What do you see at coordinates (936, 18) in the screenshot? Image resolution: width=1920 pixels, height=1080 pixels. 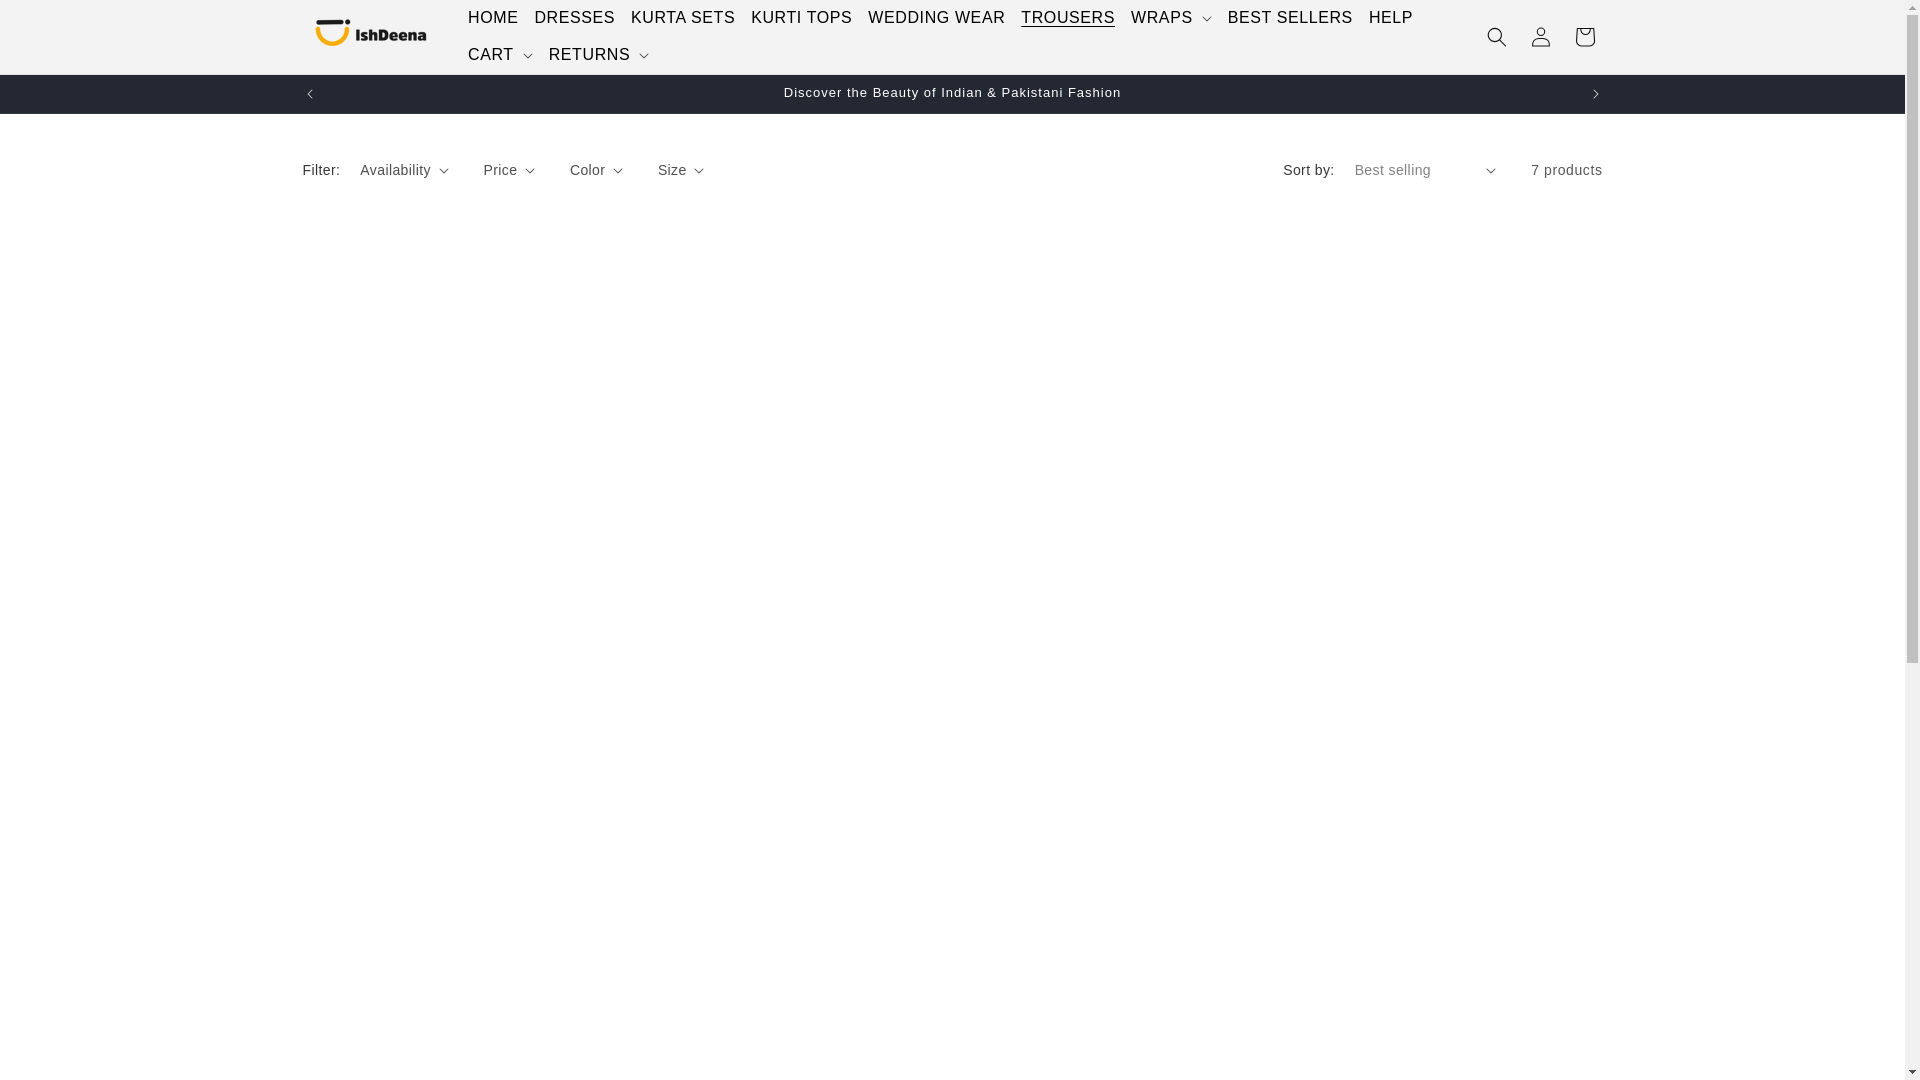 I see `WEDDING WEAR` at bounding box center [936, 18].